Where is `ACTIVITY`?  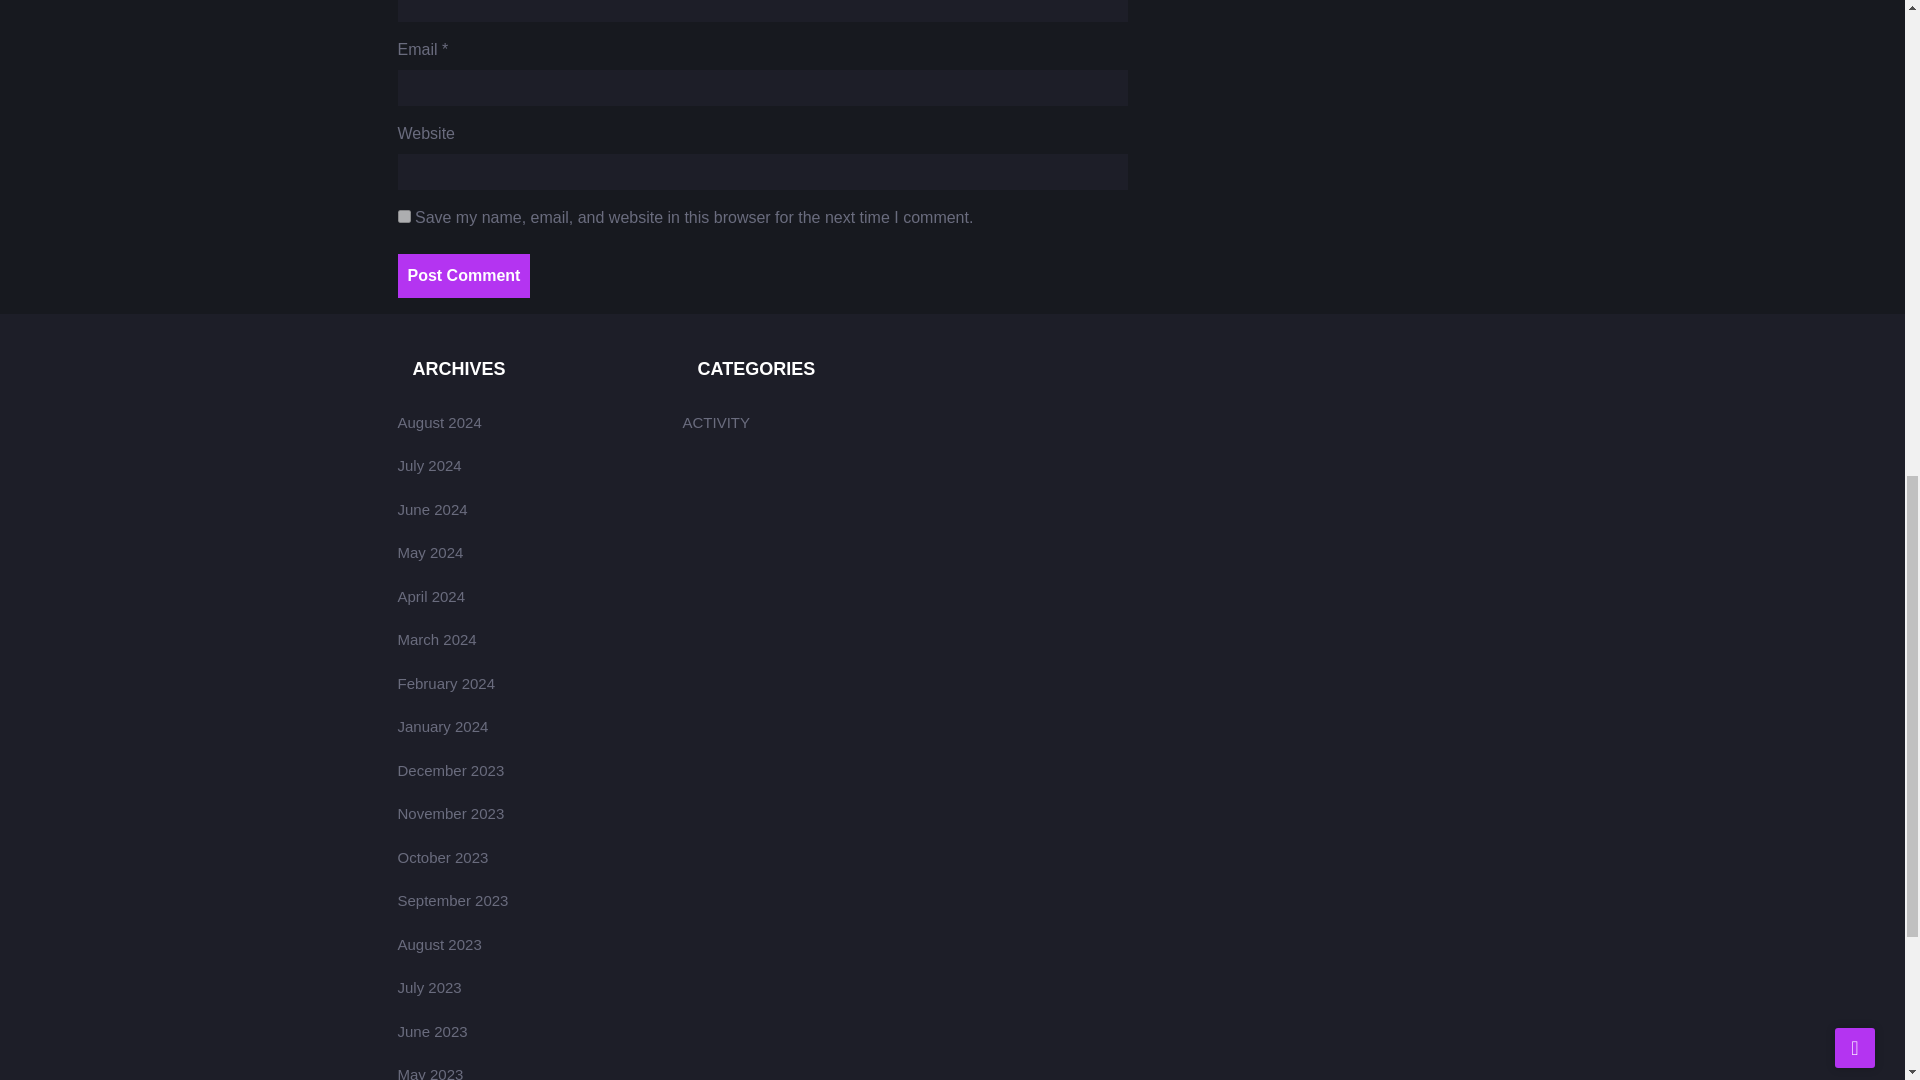
ACTIVITY is located at coordinates (716, 422).